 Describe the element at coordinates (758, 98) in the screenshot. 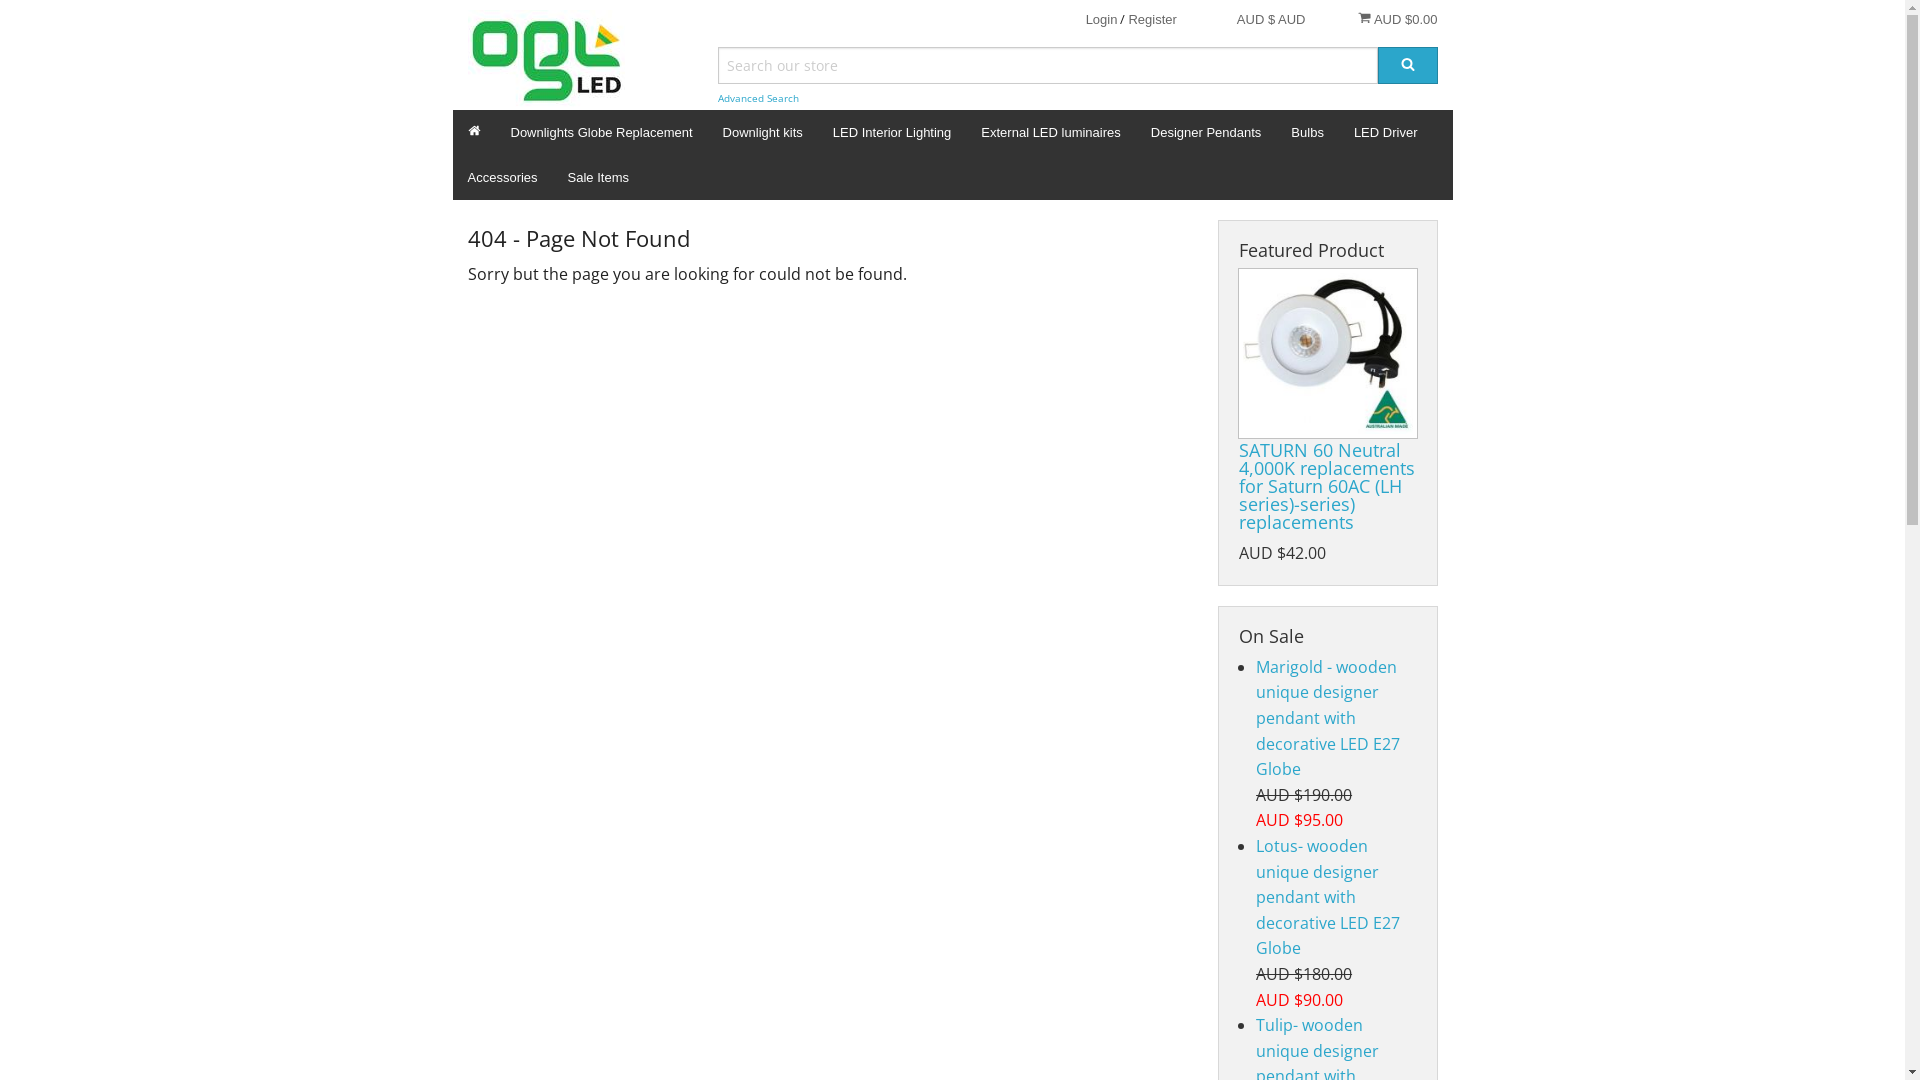

I see `Advanced Search` at that location.